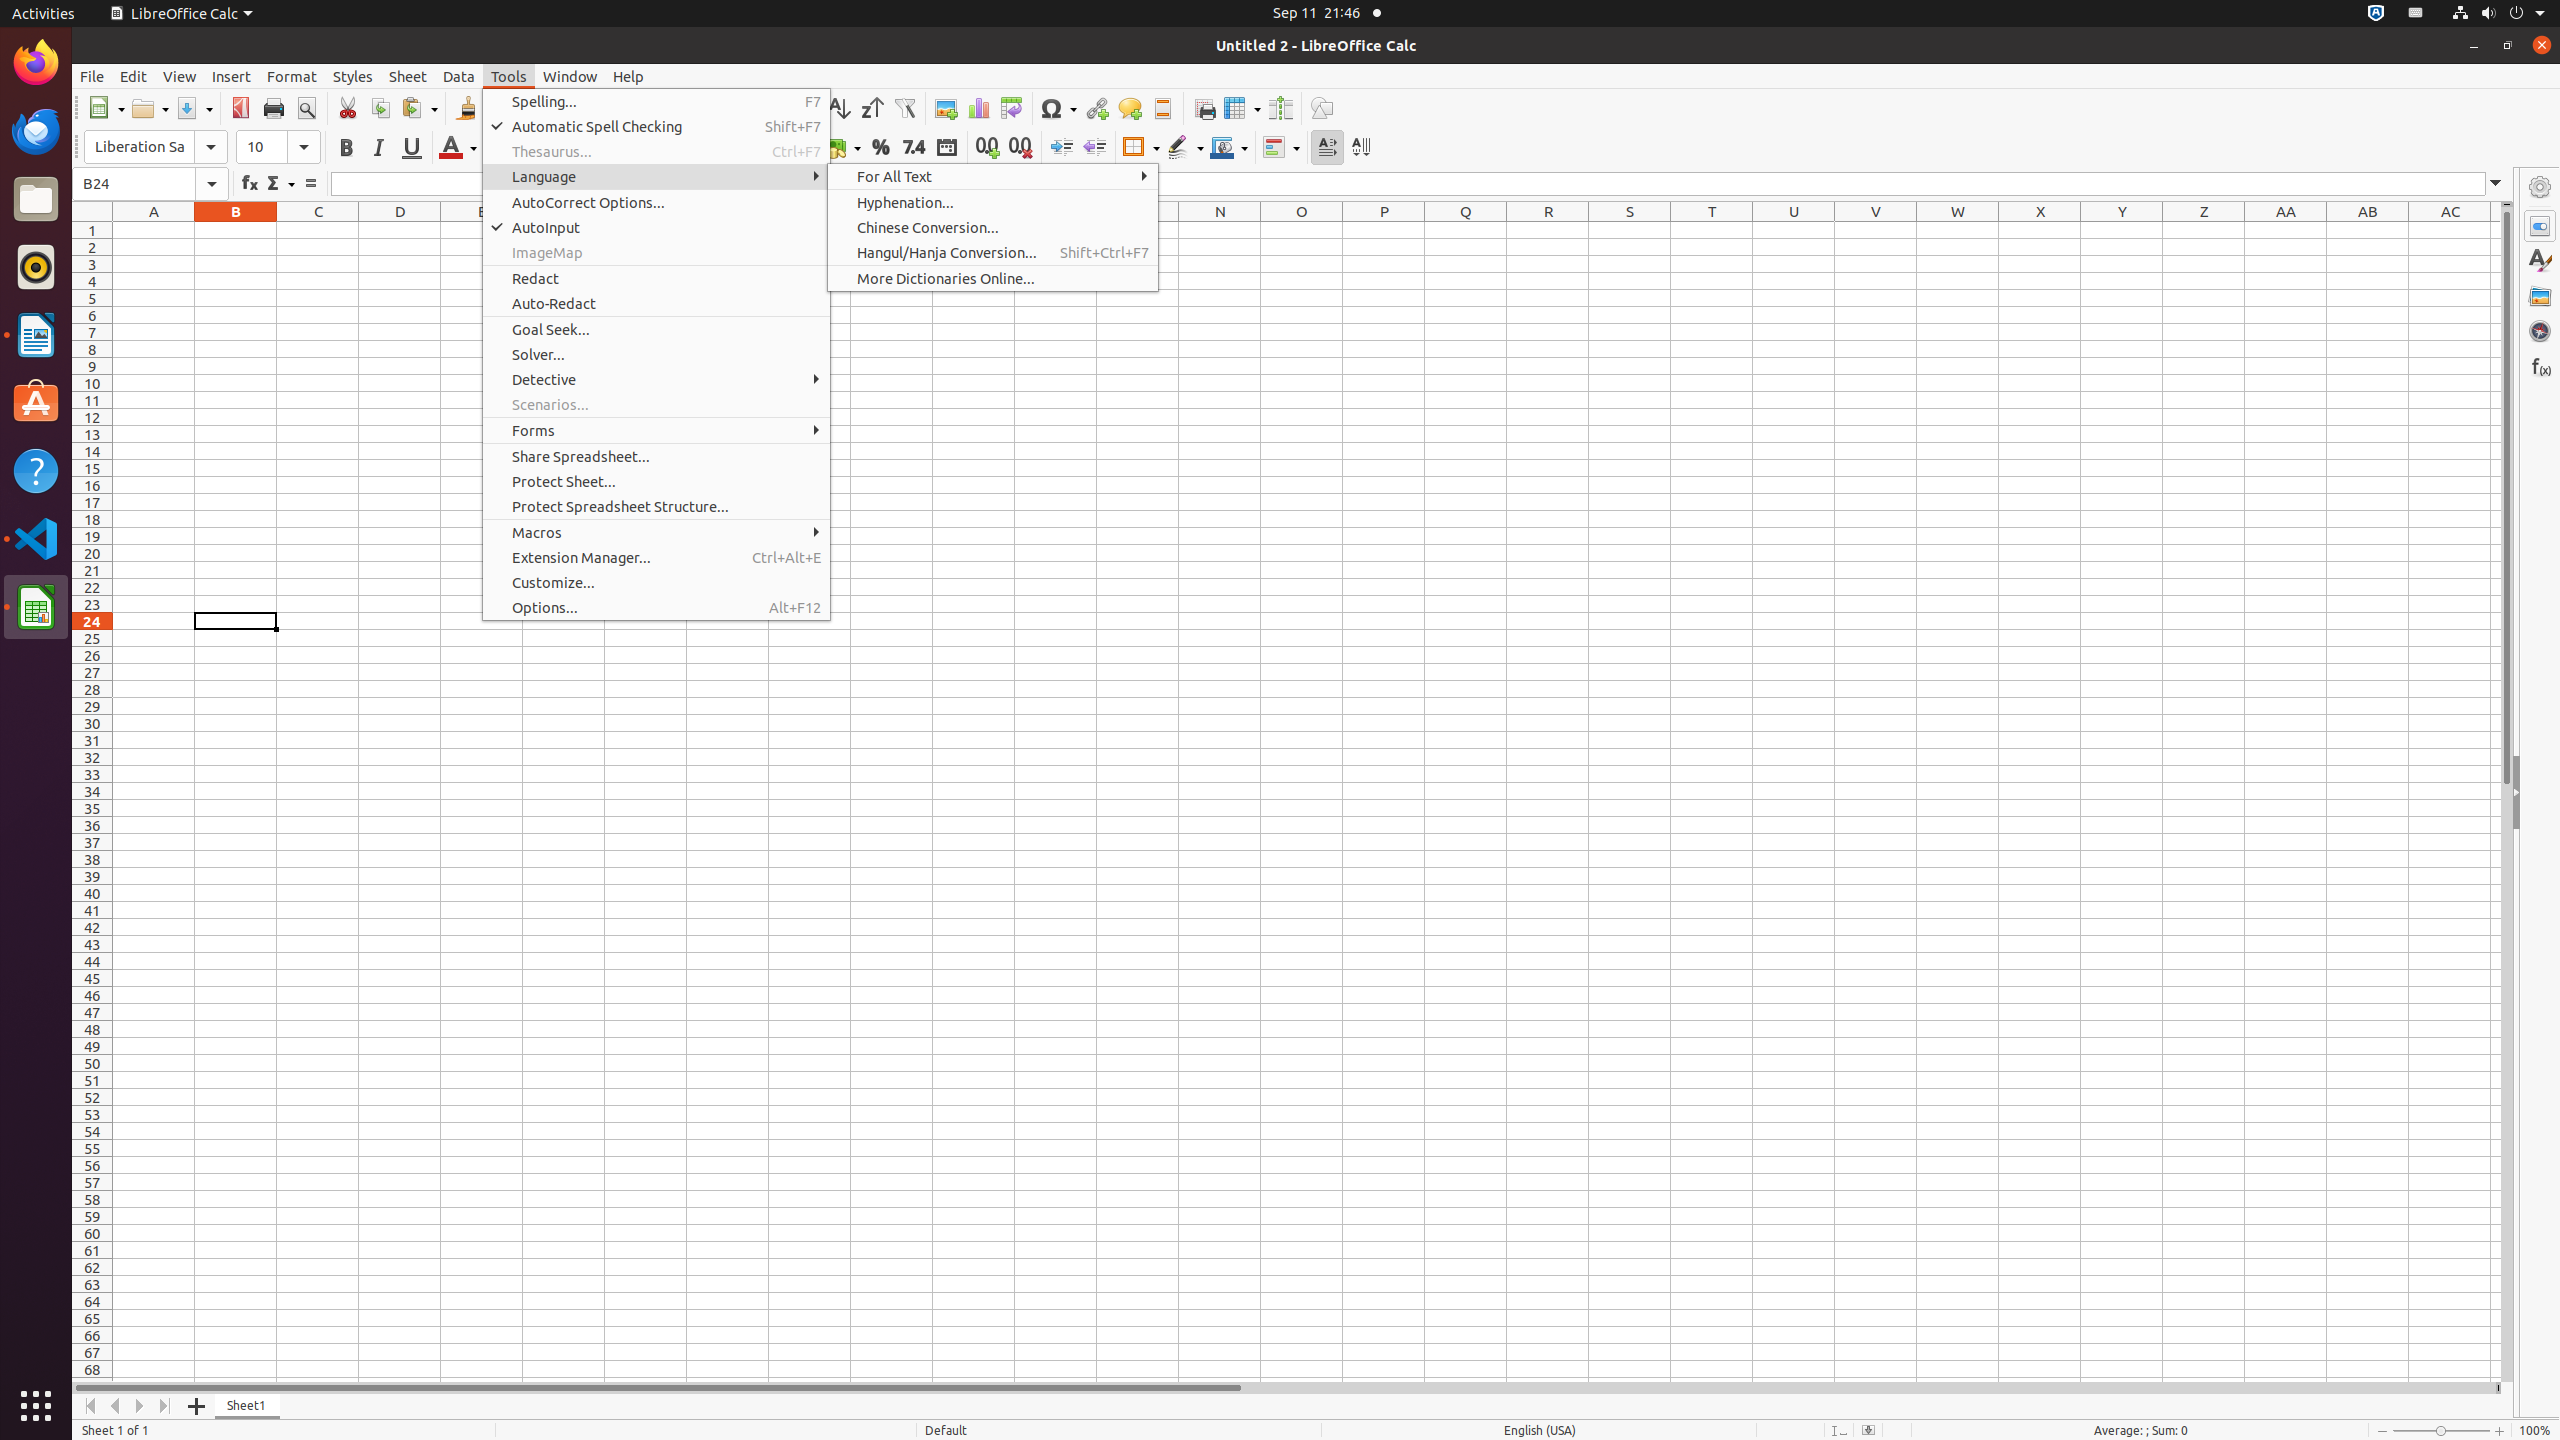  What do you see at coordinates (180, 76) in the screenshot?
I see `View` at bounding box center [180, 76].